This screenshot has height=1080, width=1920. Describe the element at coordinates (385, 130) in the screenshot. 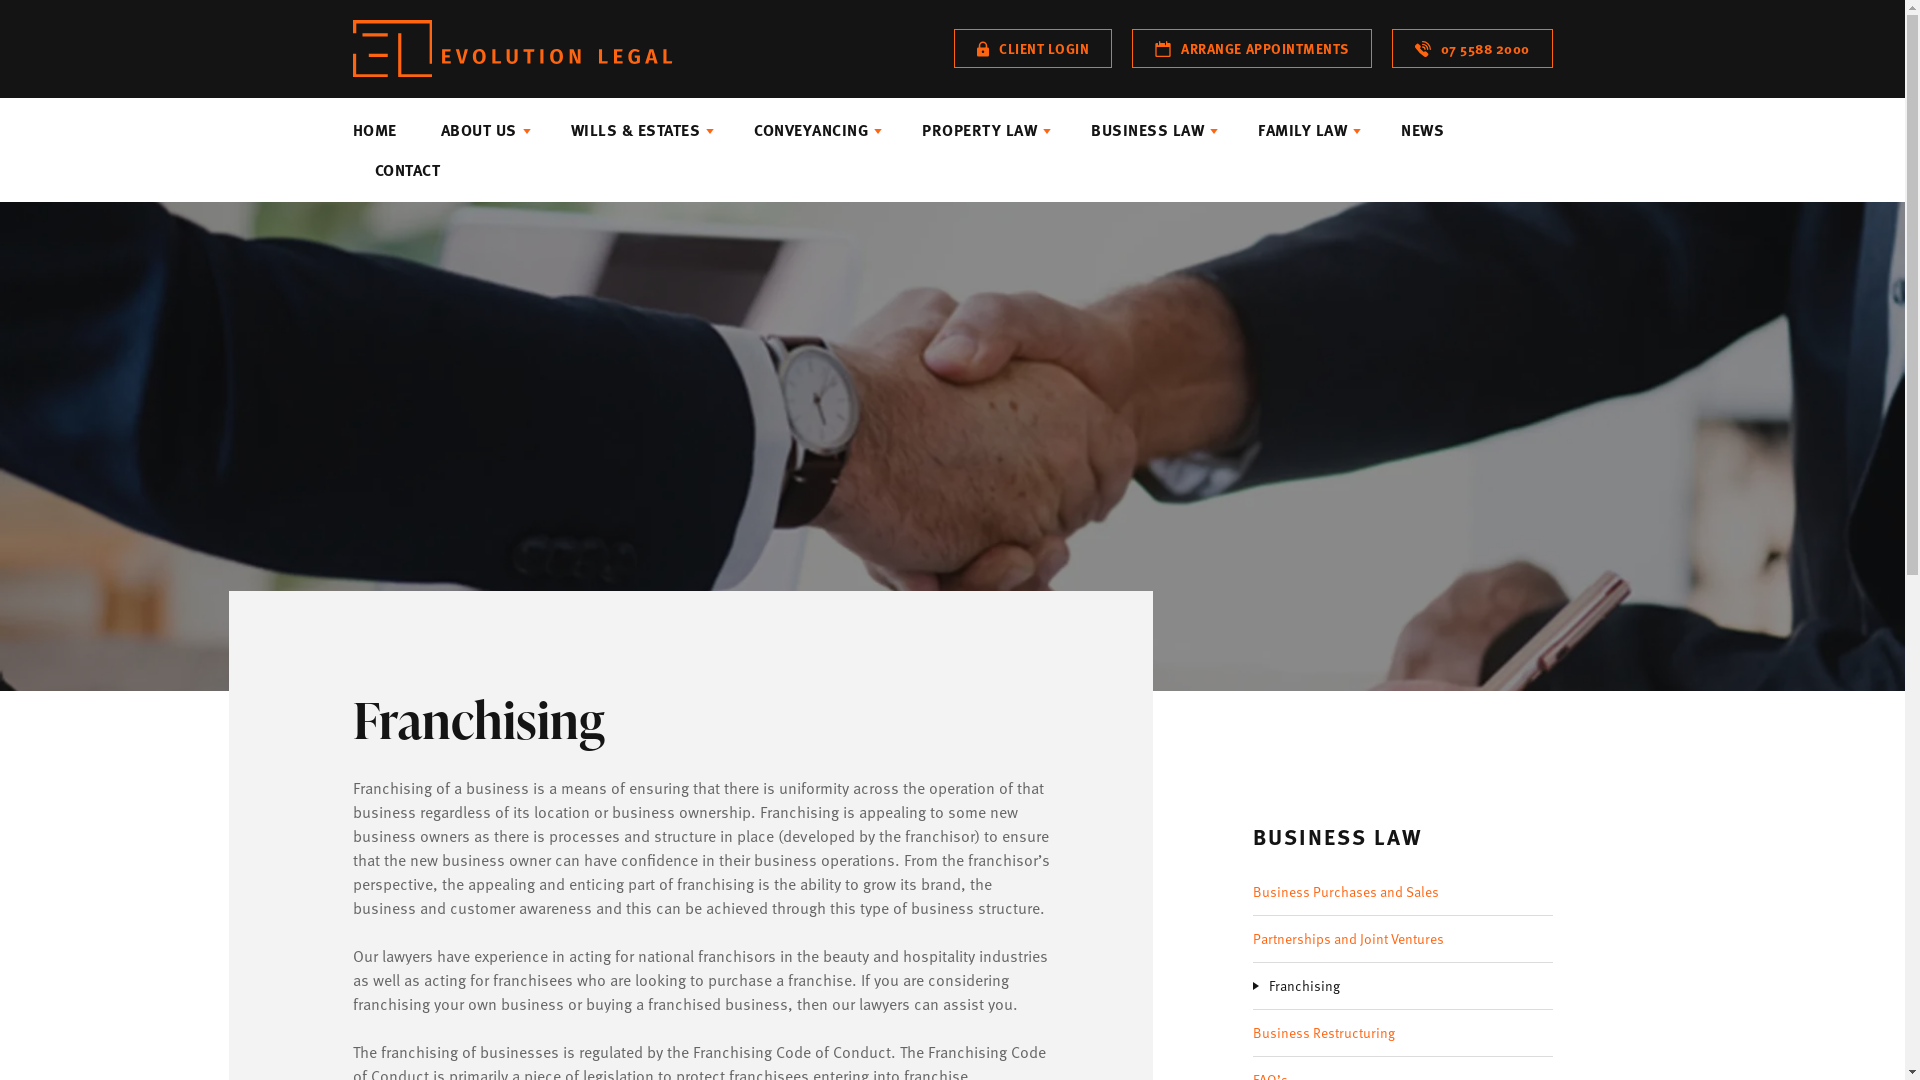

I see `HOME` at that location.